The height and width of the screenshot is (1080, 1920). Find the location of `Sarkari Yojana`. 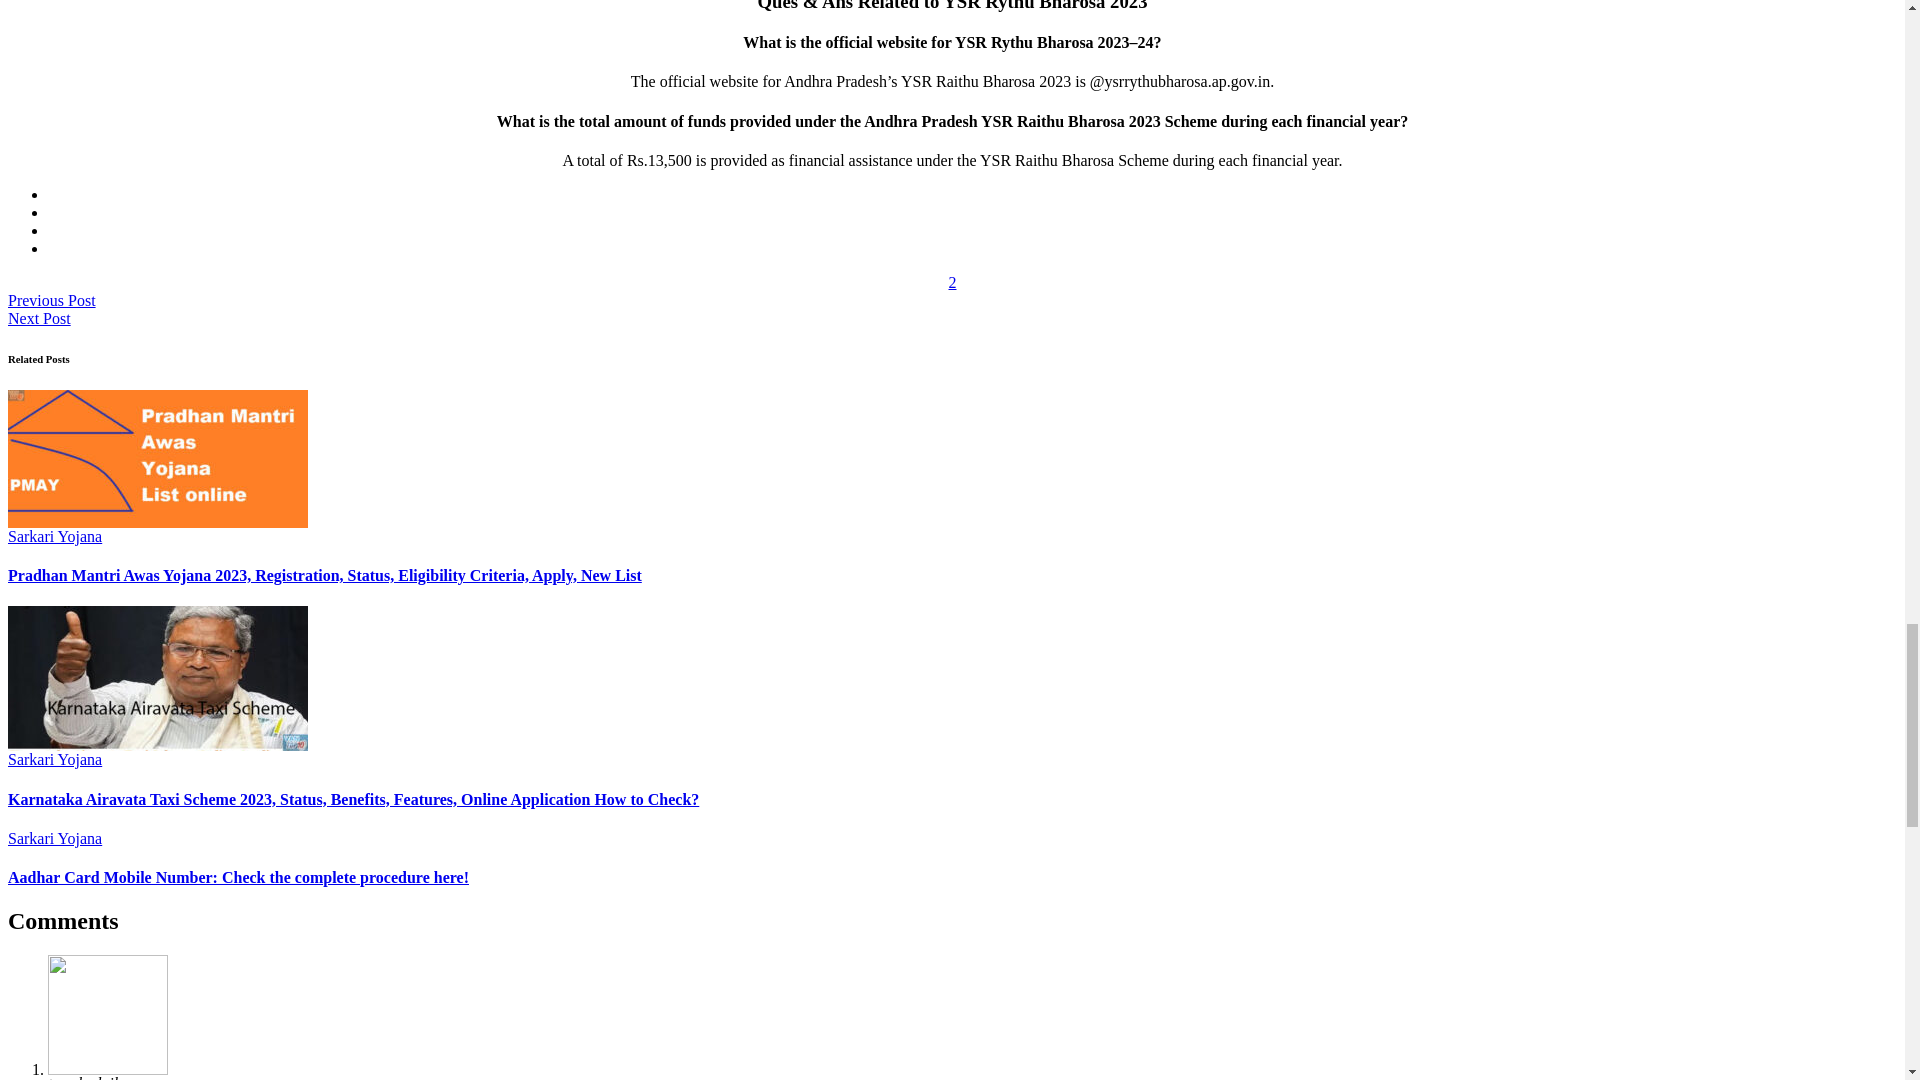

Sarkari Yojana is located at coordinates (54, 838).